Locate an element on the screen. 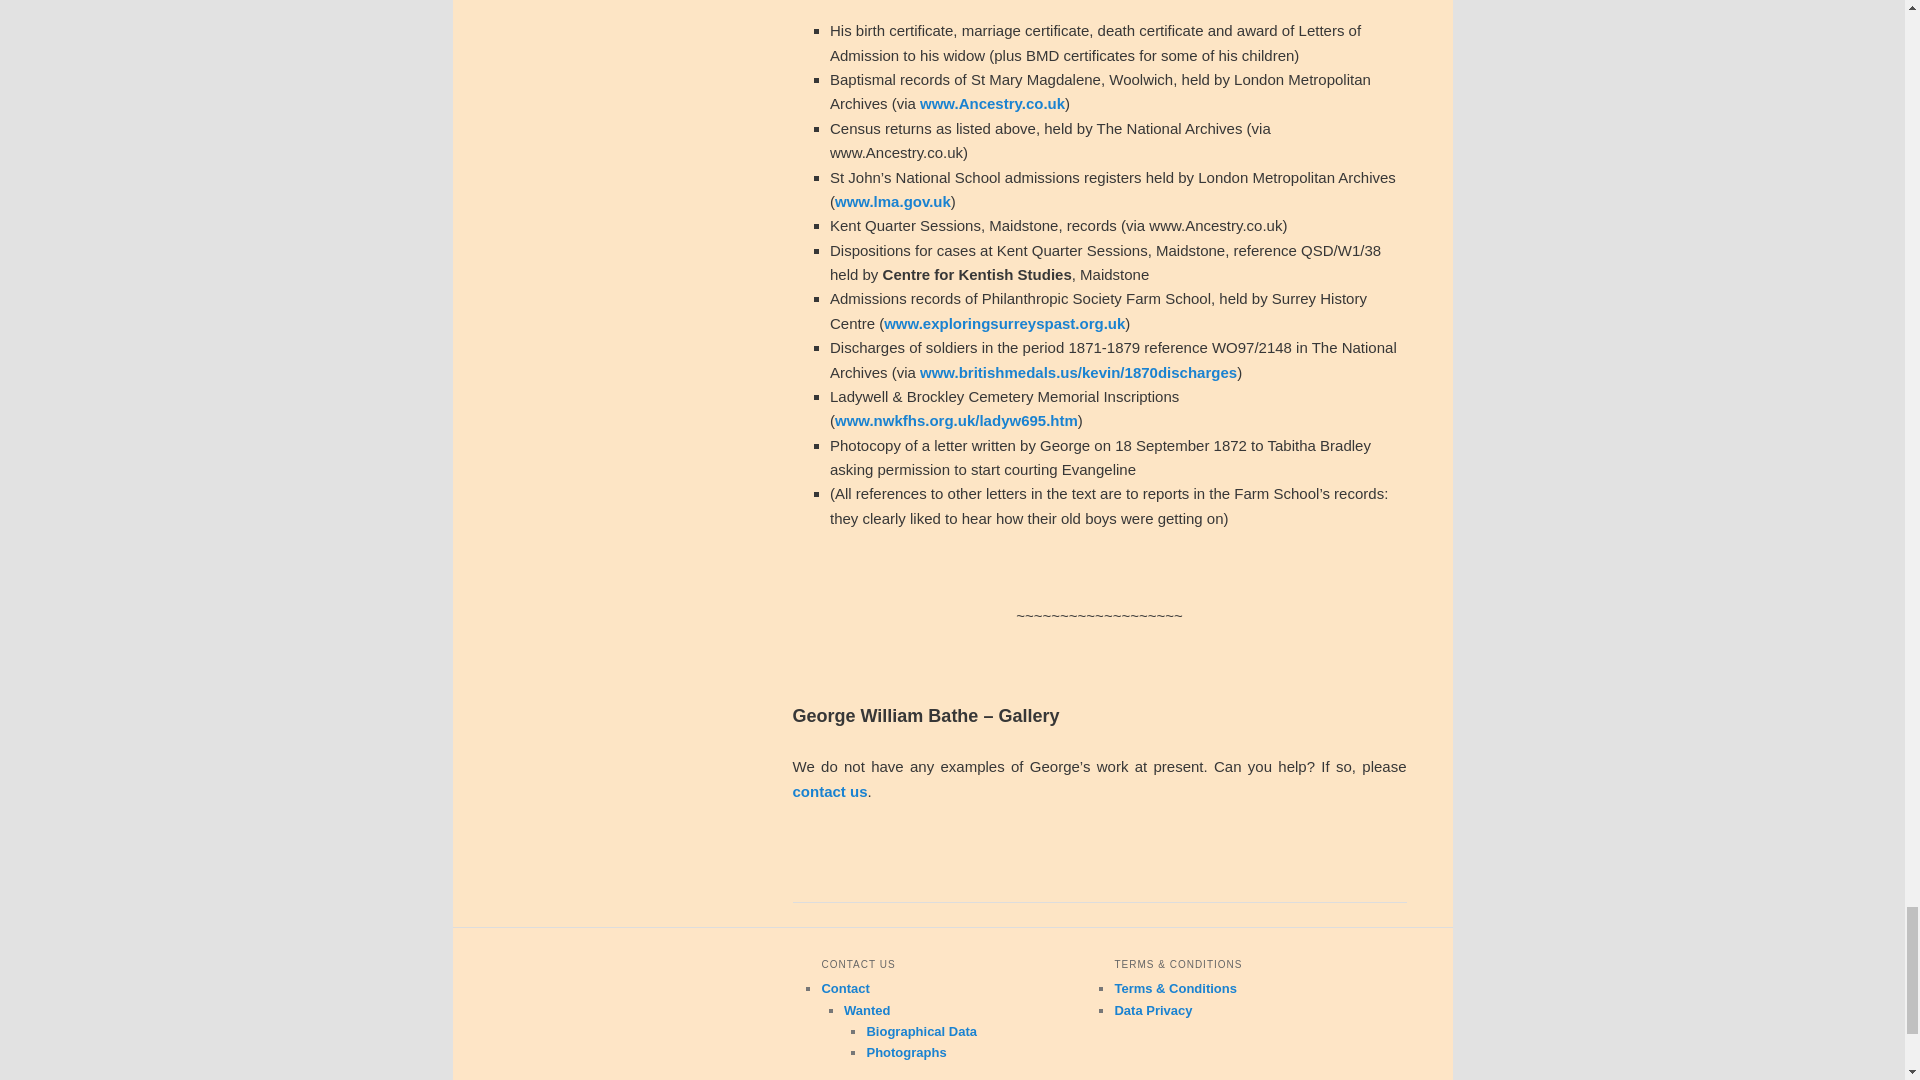 This screenshot has height=1080, width=1920. Link to Surrey History Centre is located at coordinates (1004, 323).